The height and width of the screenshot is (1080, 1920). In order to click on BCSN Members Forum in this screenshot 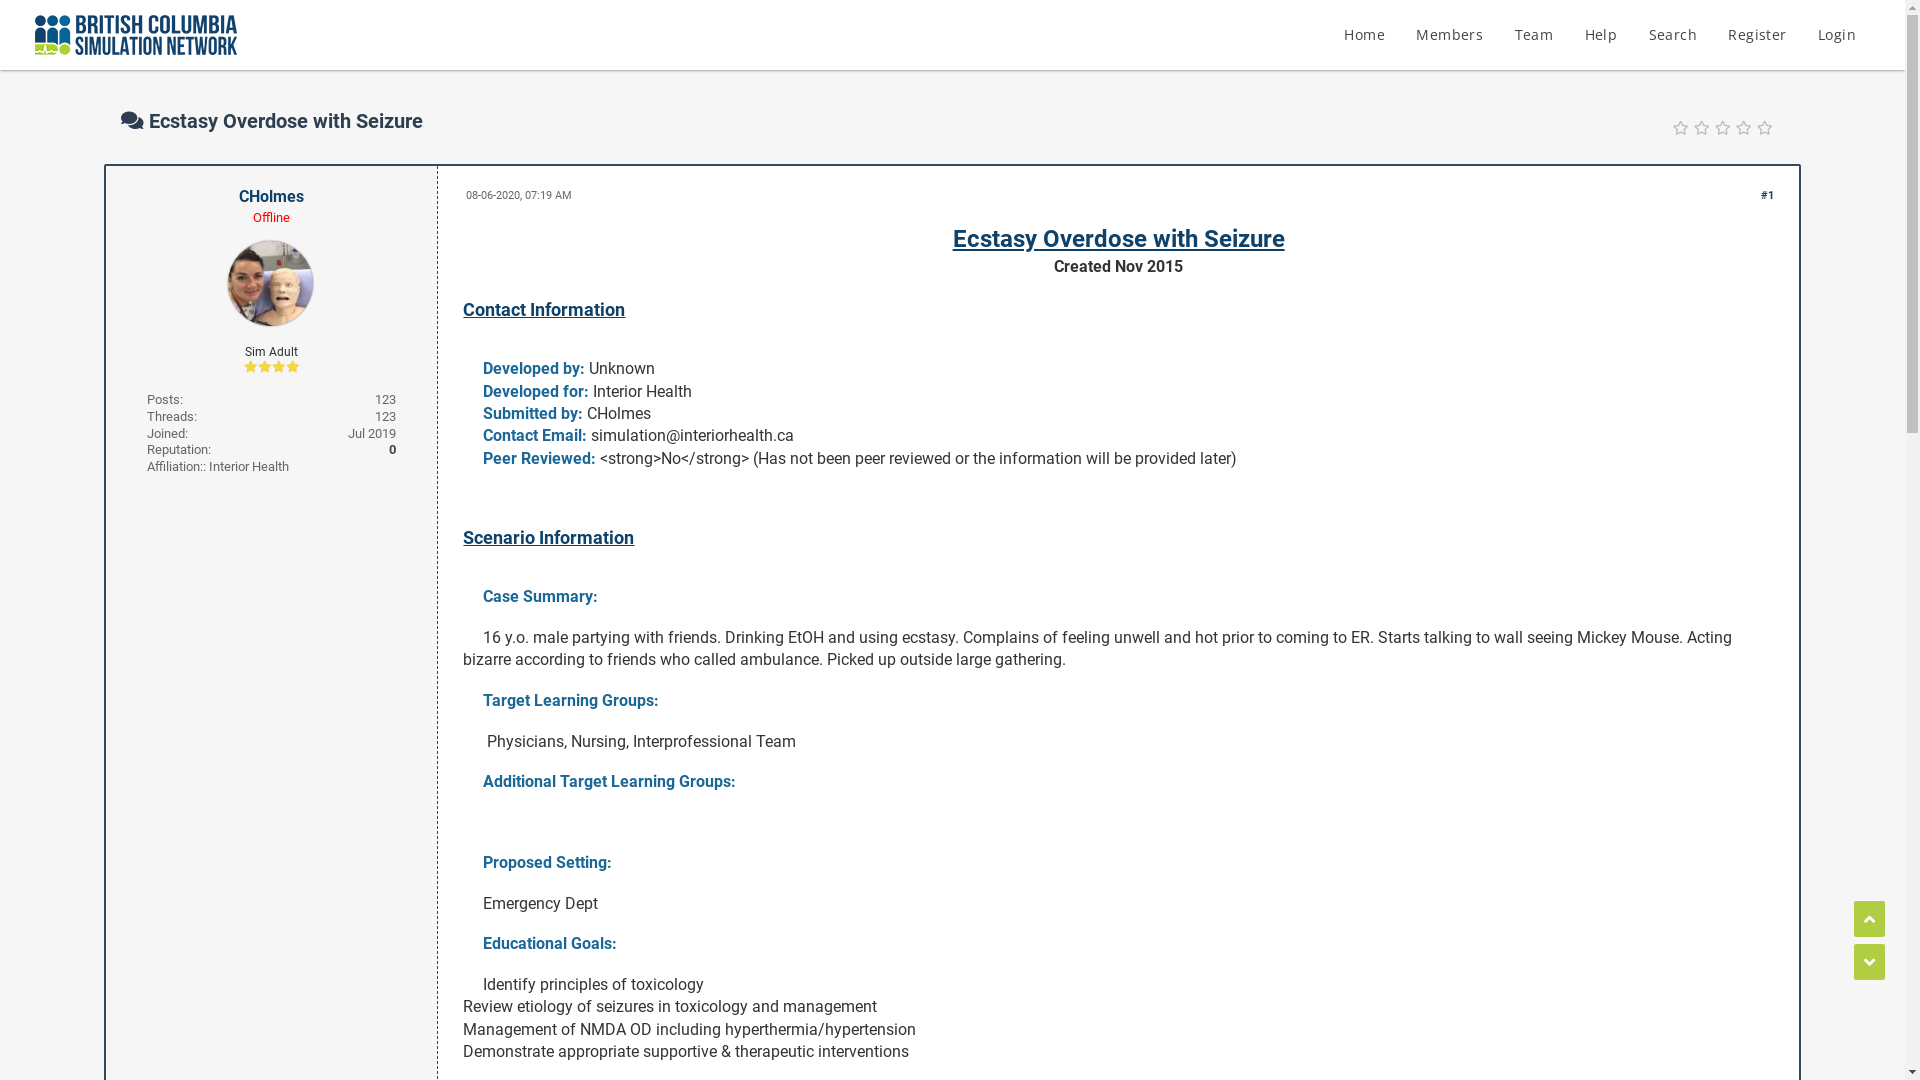, I will do `click(226, 47)`.